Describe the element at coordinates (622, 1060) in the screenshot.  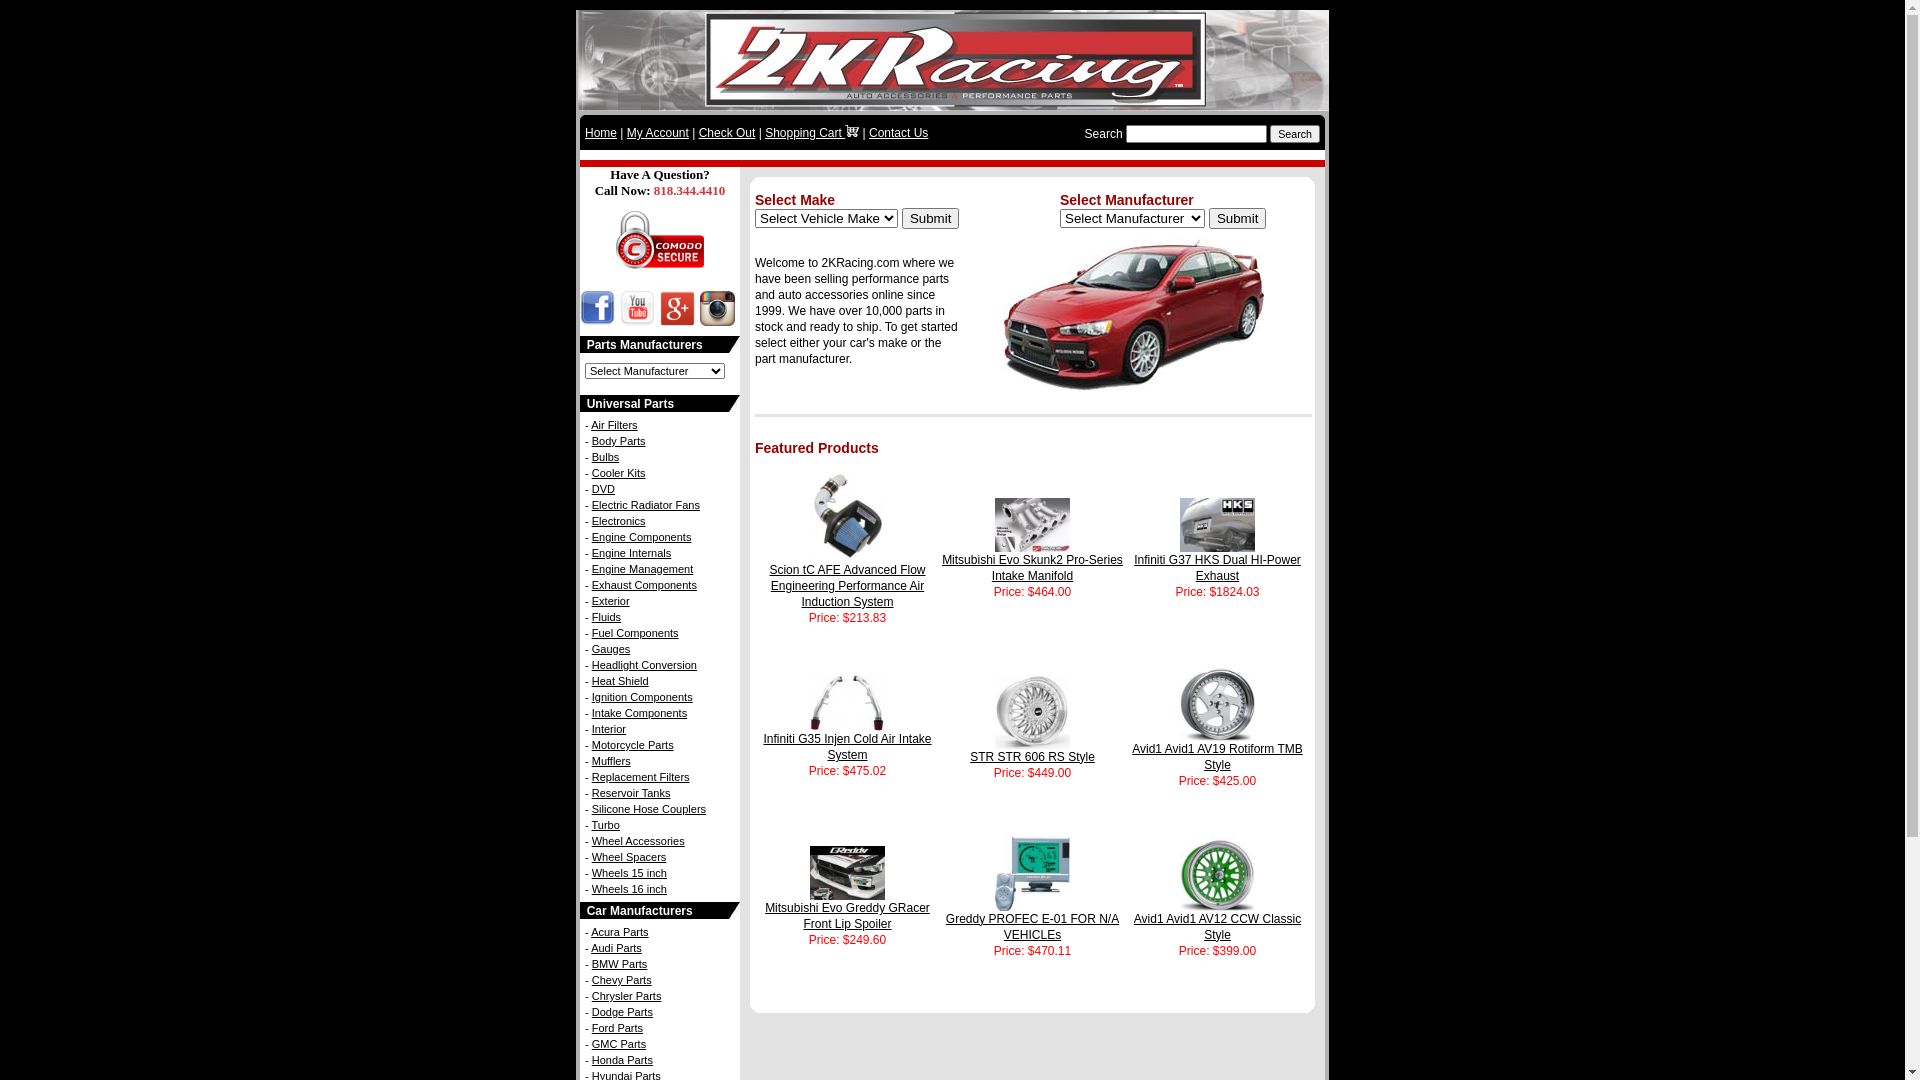
I see `Honda Parts` at that location.